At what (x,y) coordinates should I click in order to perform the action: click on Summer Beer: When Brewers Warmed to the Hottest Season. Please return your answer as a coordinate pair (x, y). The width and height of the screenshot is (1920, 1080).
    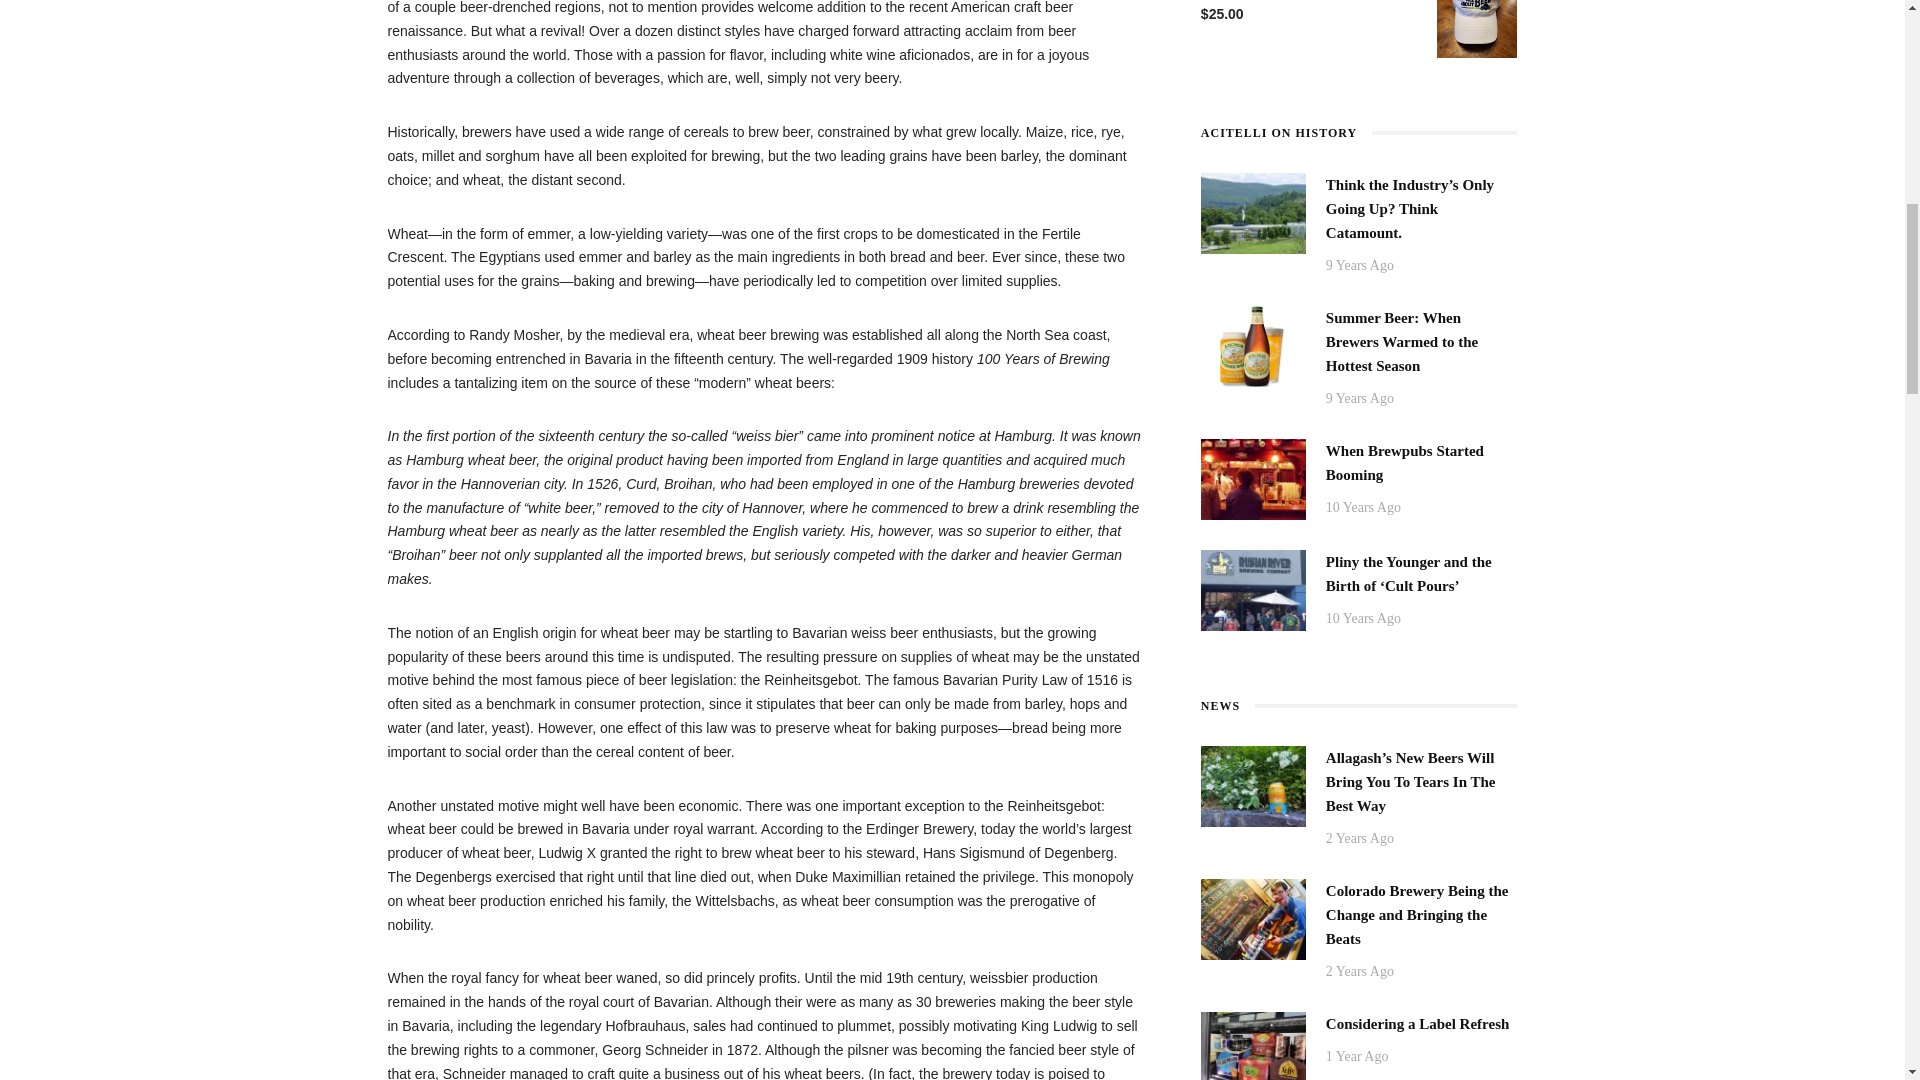
    Looking at the image, I should click on (1253, 344).